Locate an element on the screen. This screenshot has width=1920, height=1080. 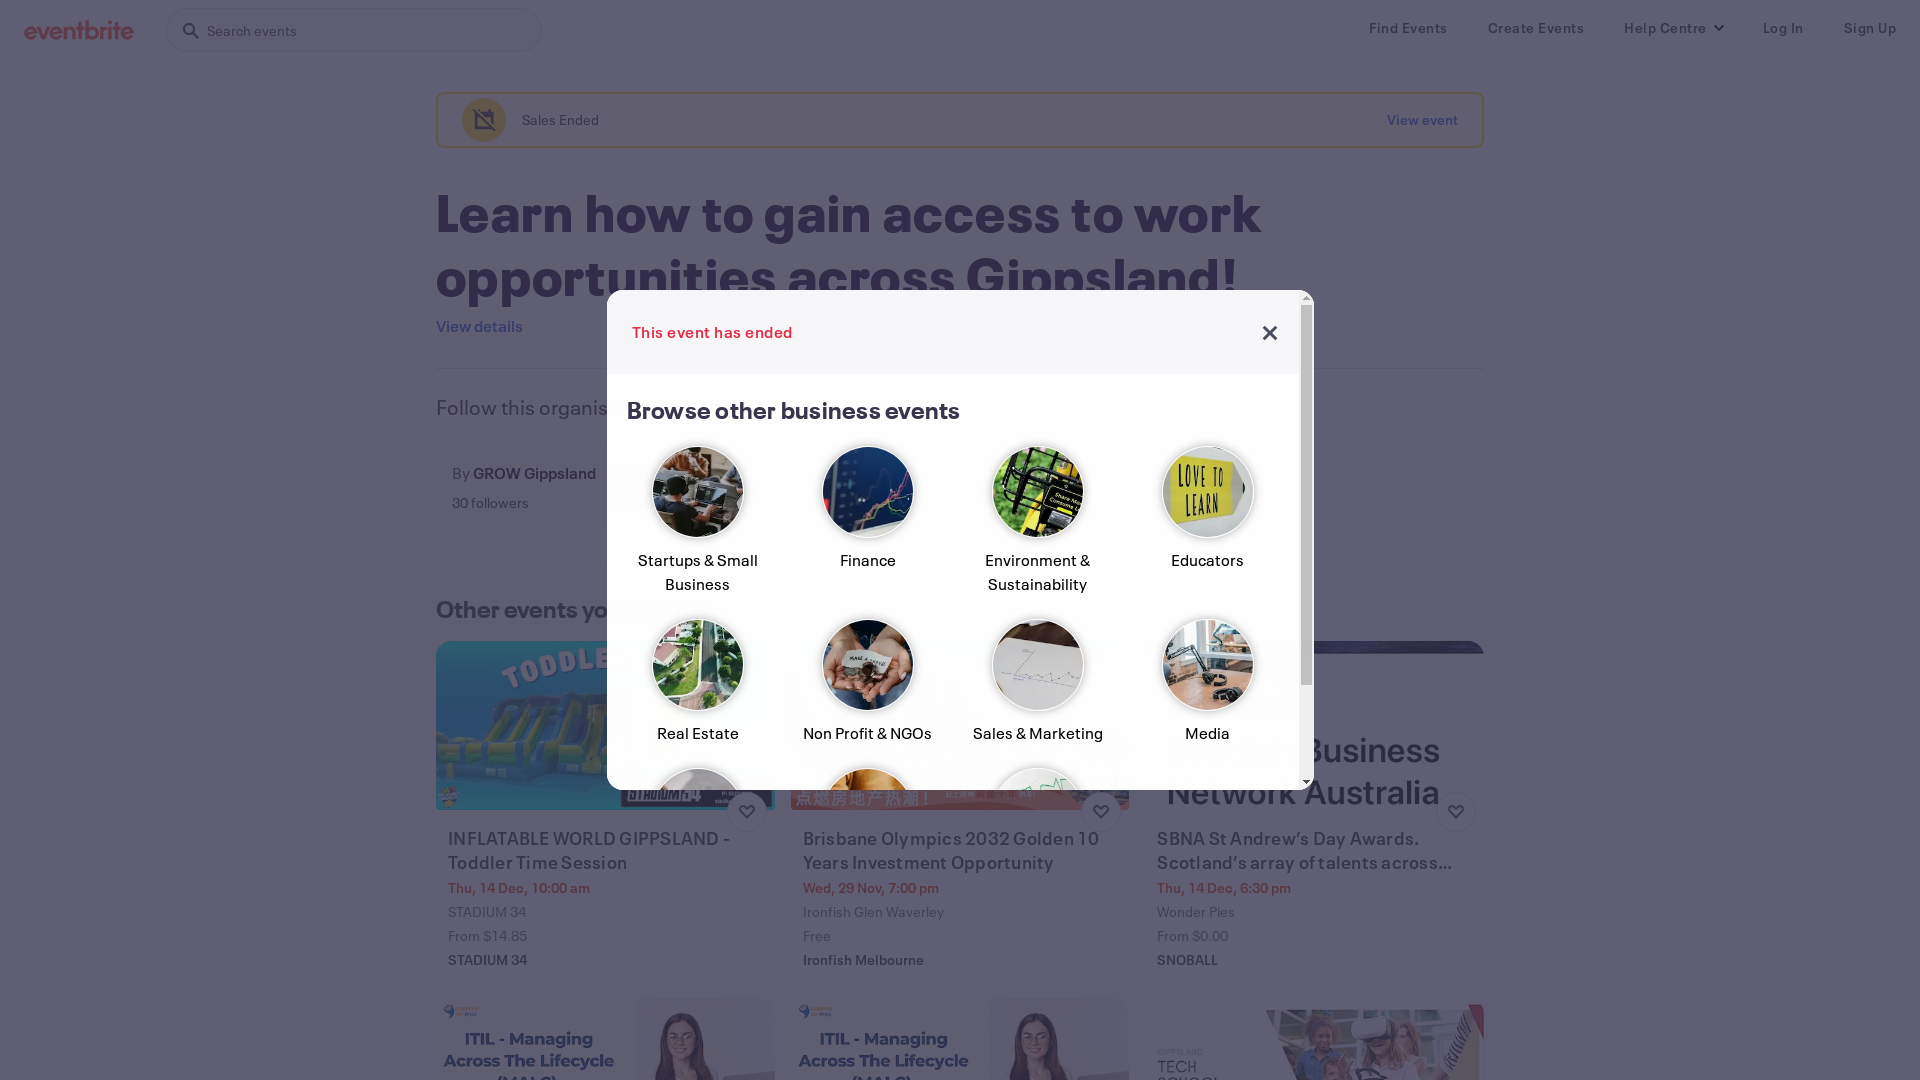
View details is located at coordinates (480, 326).